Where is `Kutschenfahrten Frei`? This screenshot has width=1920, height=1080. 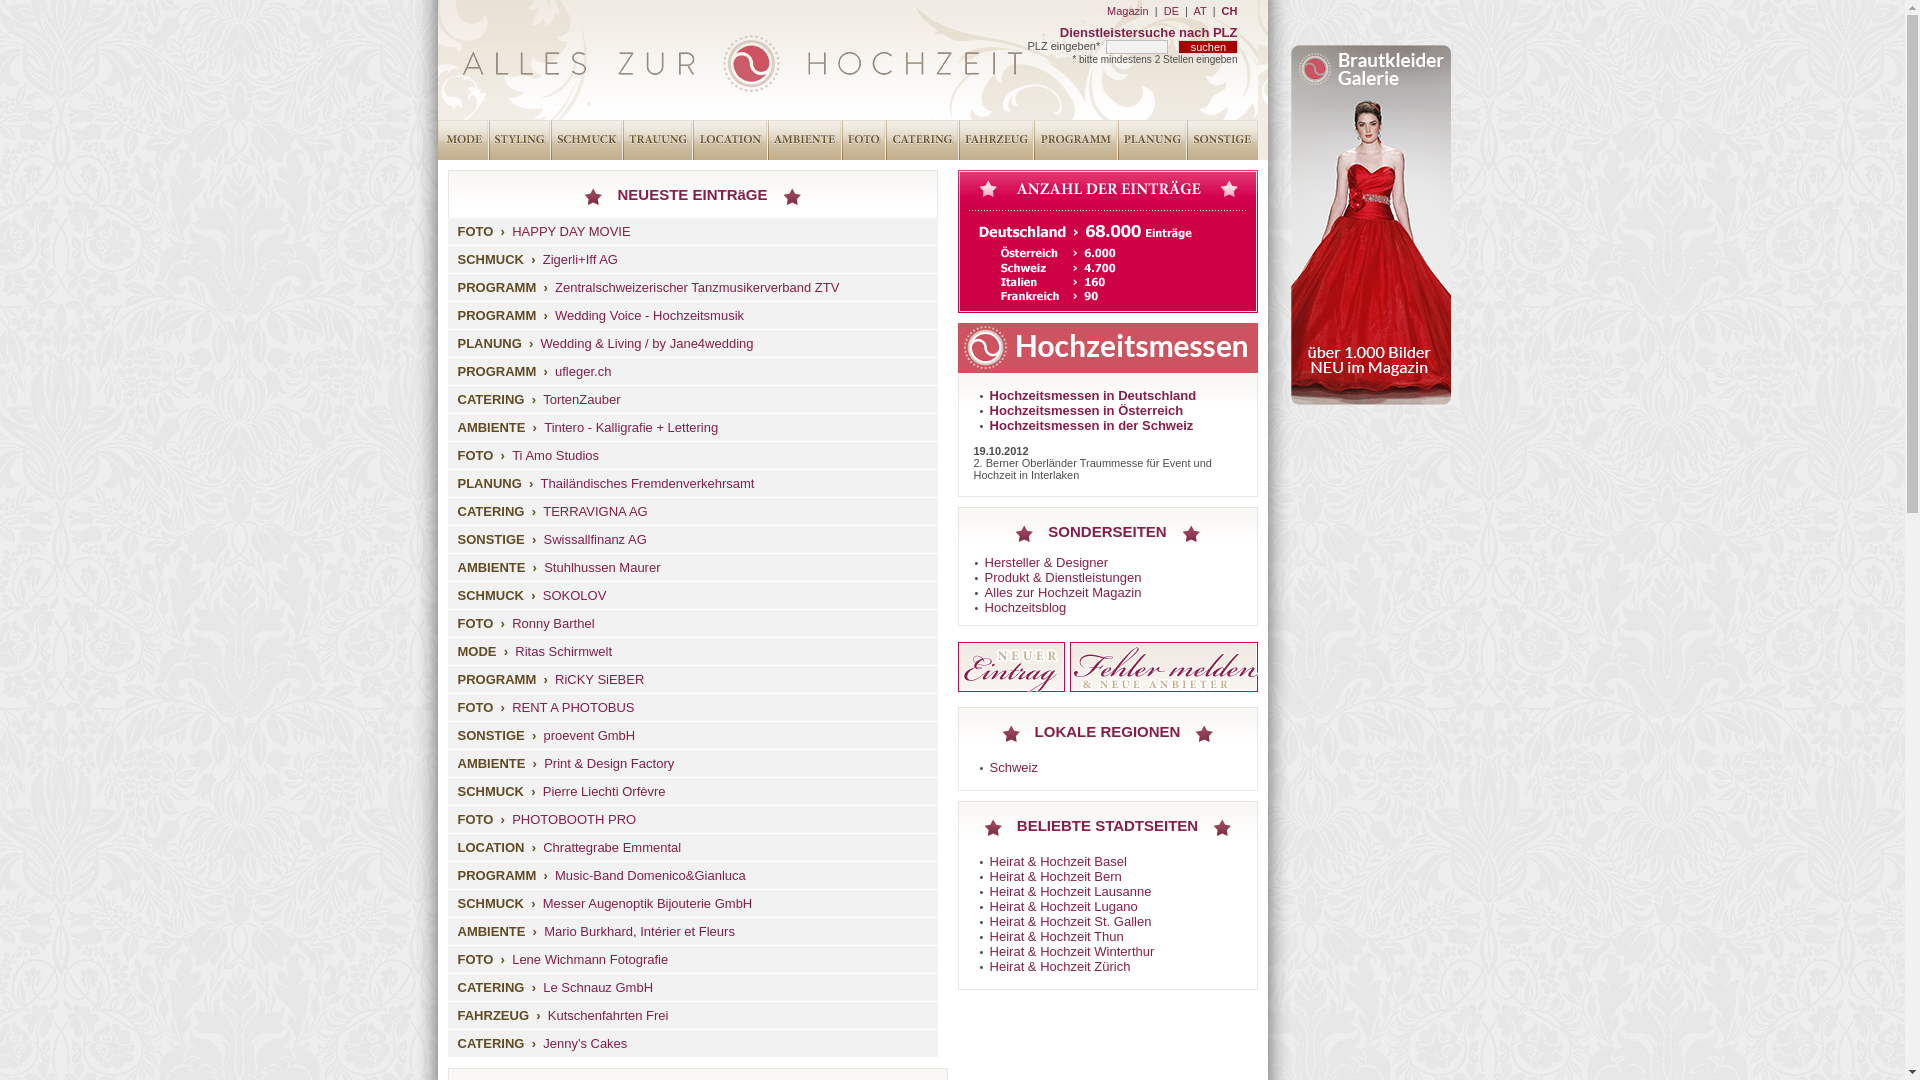
Kutschenfahrten Frei is located at coordinates (608, 1016).